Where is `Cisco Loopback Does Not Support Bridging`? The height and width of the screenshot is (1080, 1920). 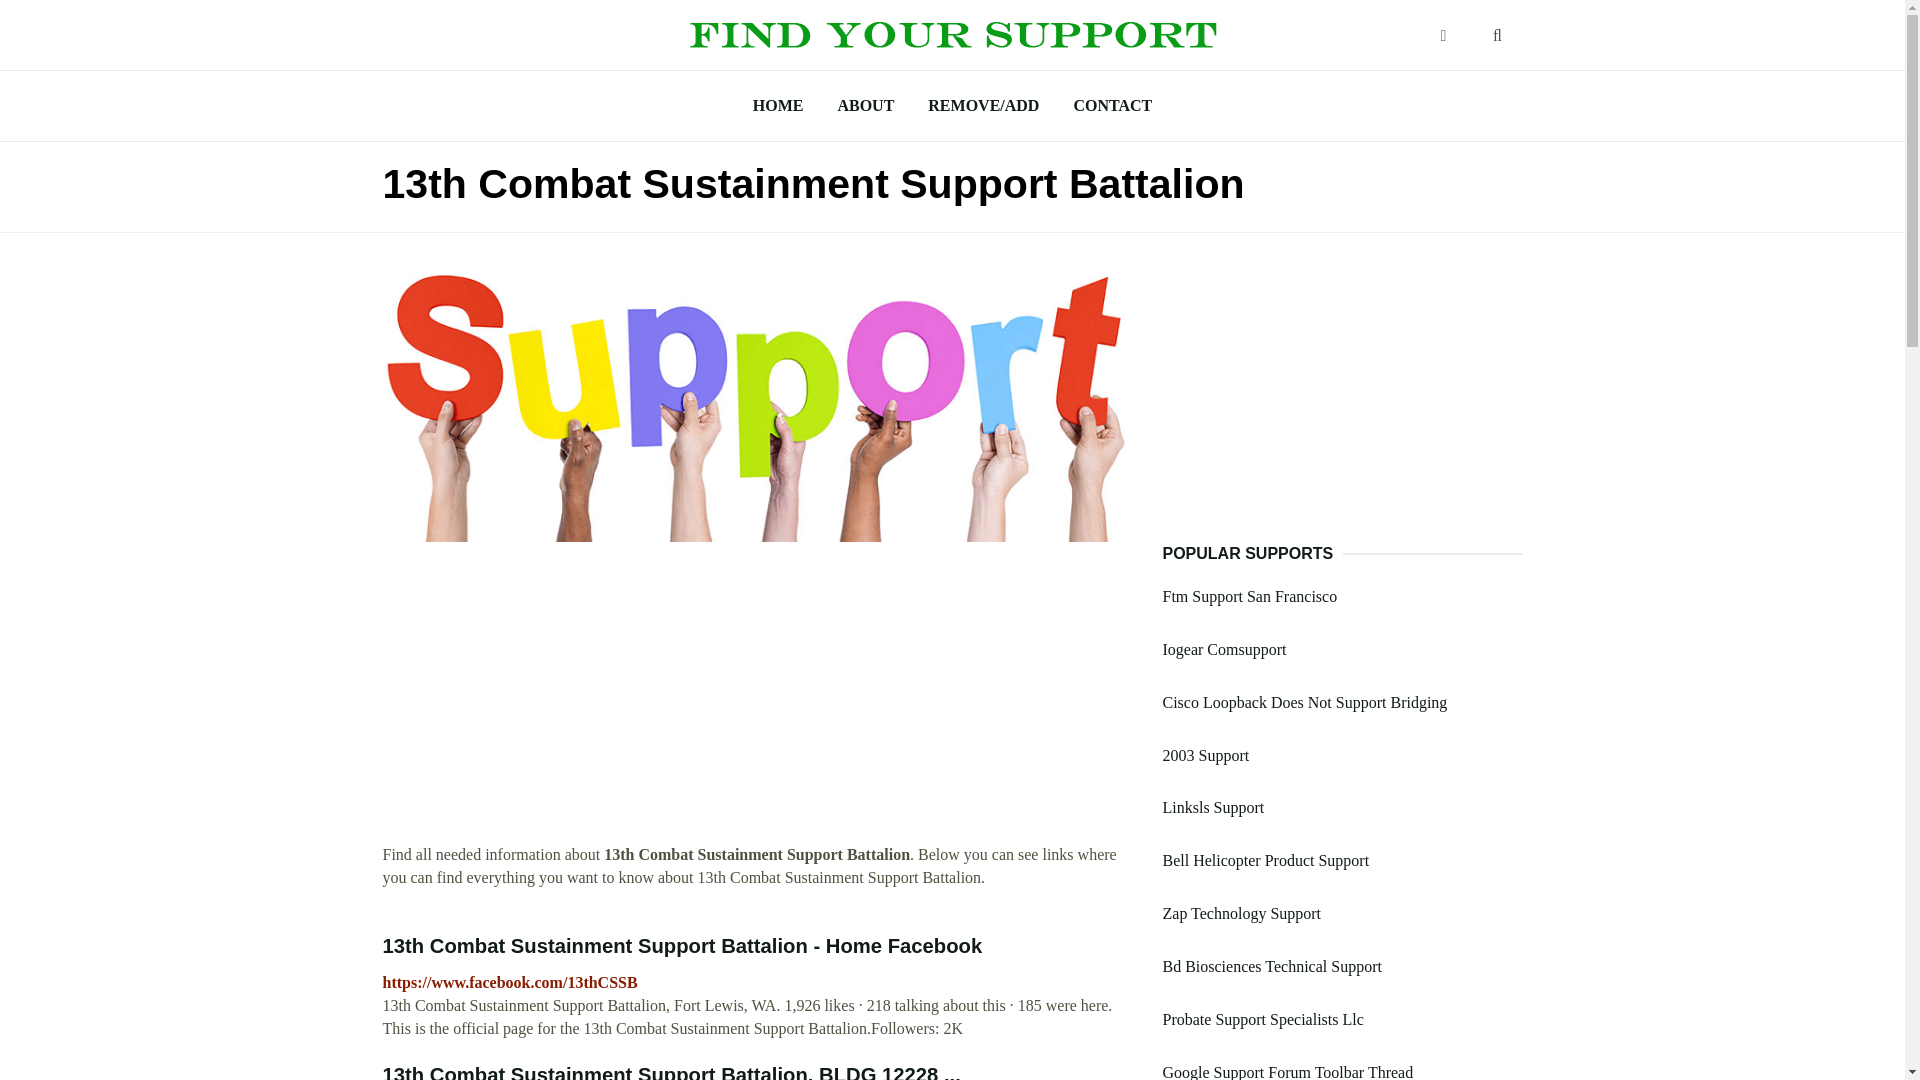 Cisco Loopback Does Not Support Bridging is located at coordinates (1304, 702).